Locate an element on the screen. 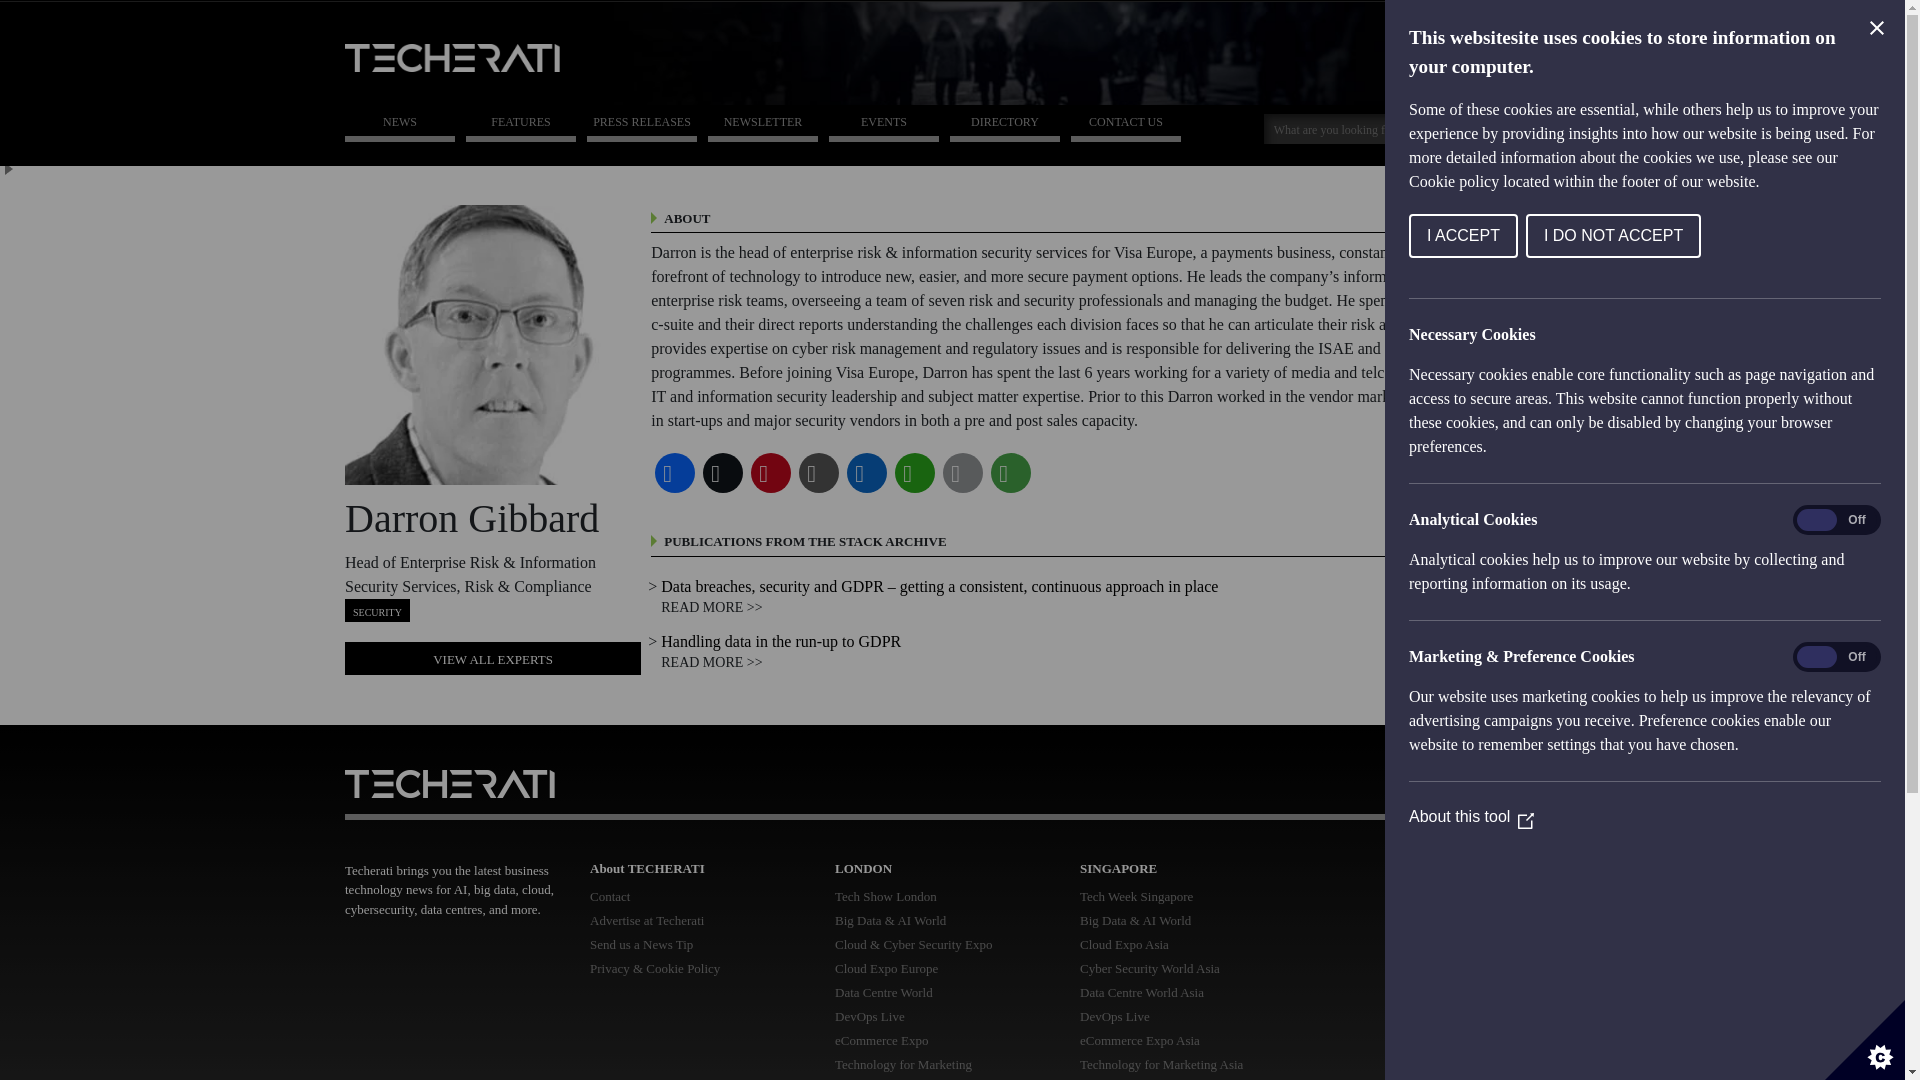 The image size is (1920, 1080). Search is located at coordinates (1363, 128).